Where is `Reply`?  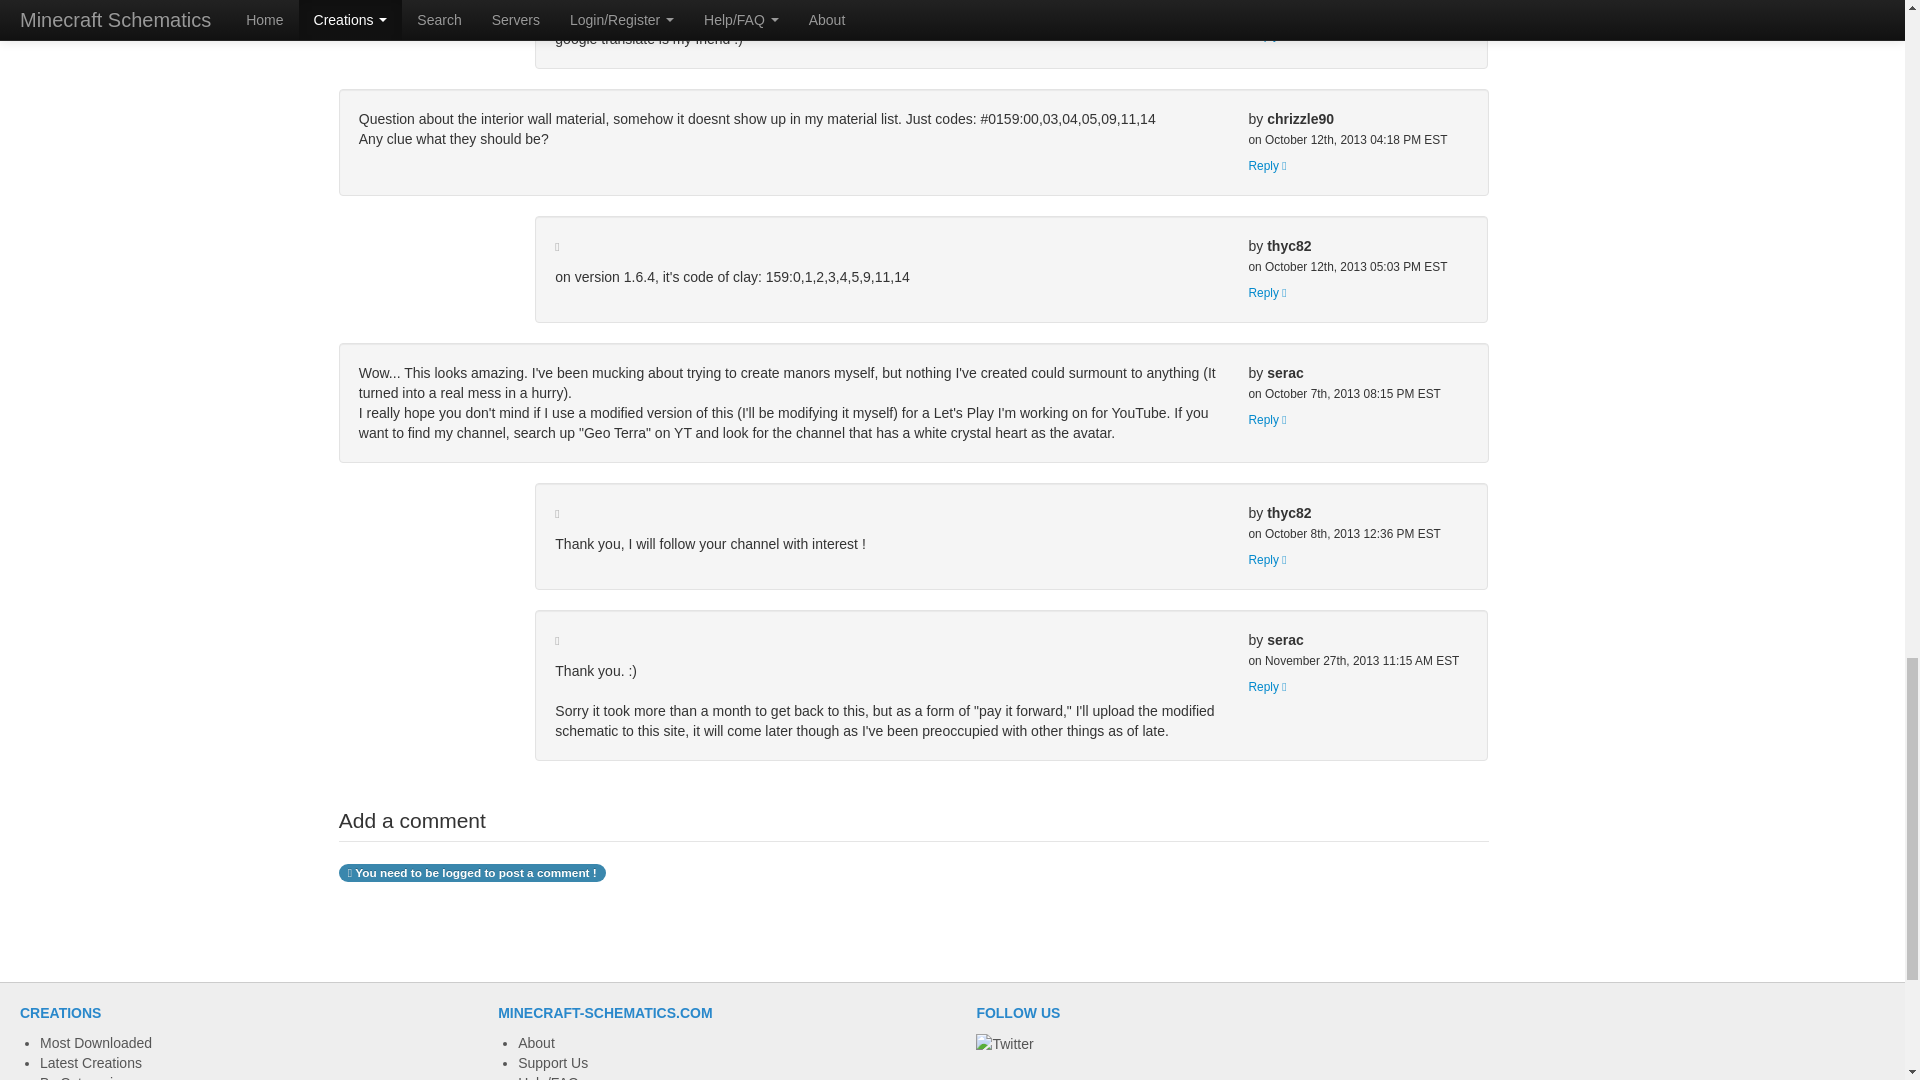
Reply is located at coordinates (1267, 560).